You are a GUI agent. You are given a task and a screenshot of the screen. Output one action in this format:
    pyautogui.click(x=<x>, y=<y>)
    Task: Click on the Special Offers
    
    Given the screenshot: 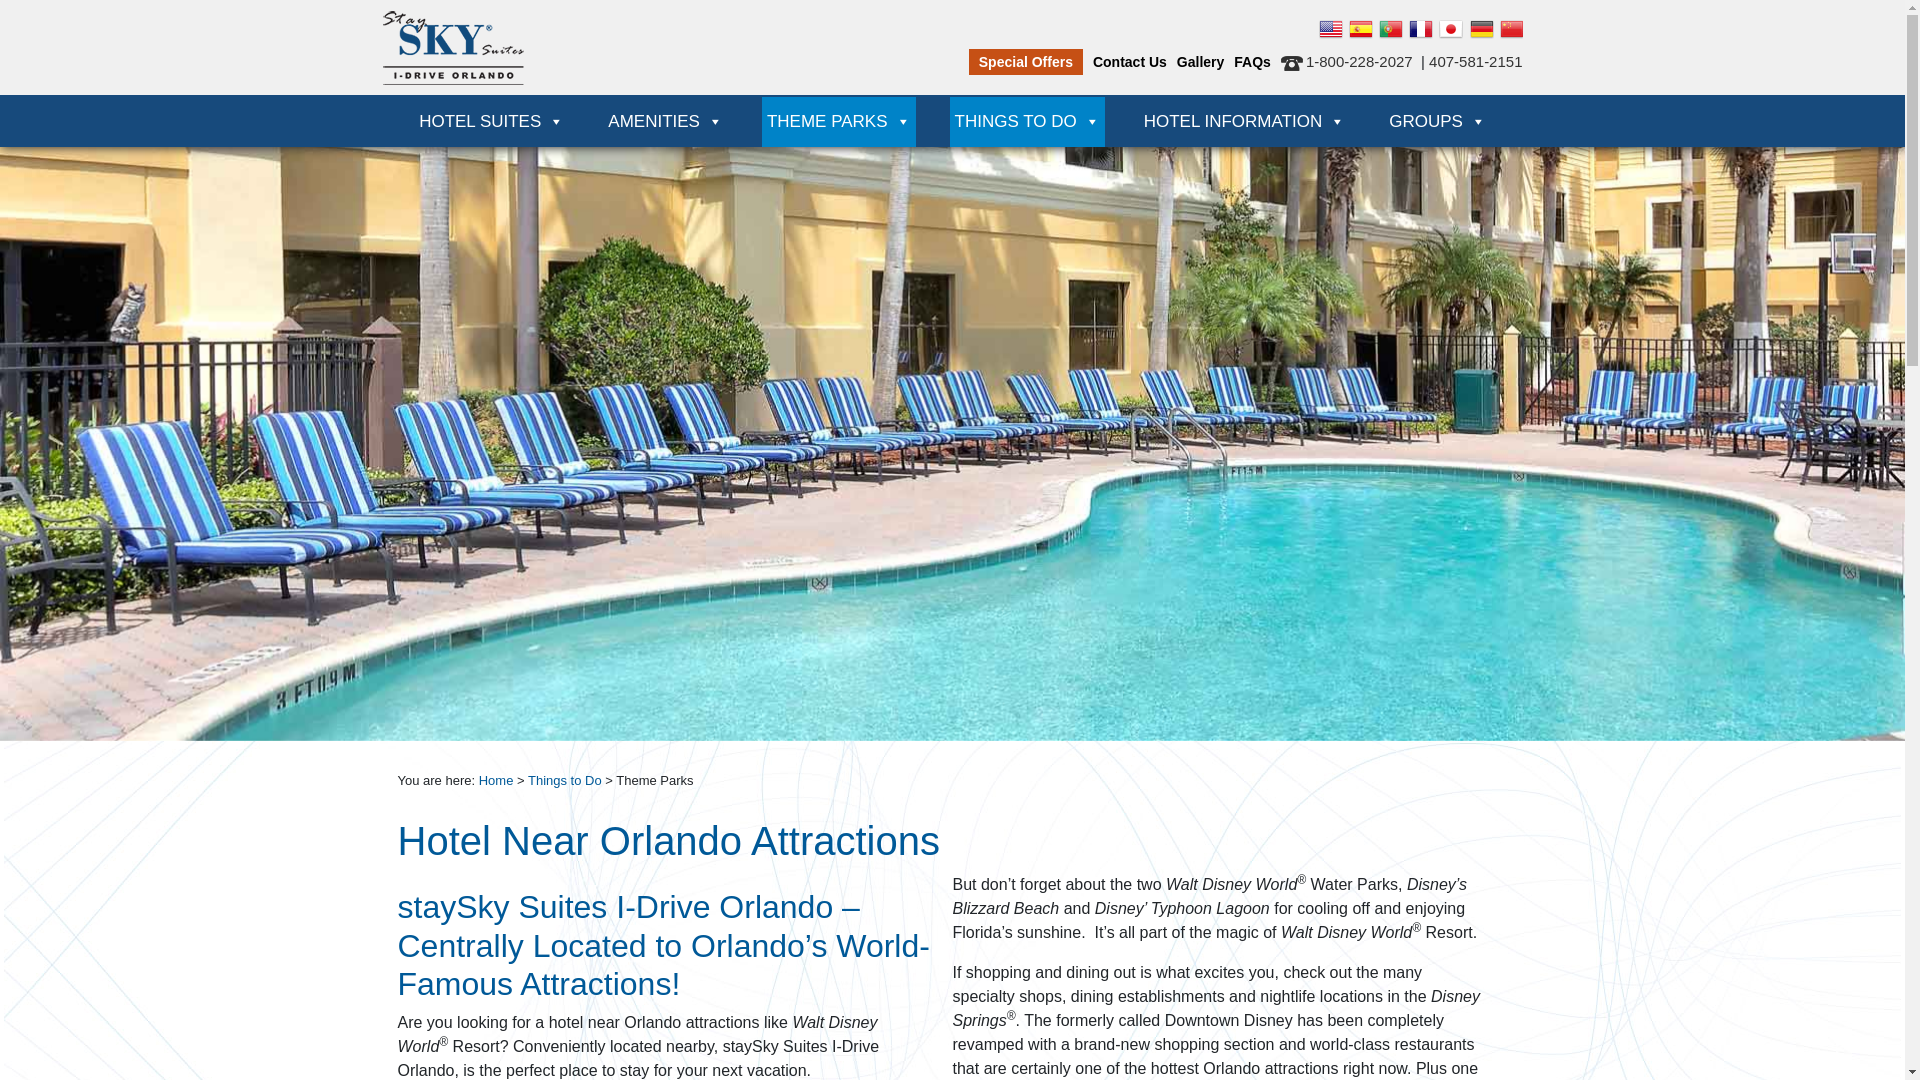 What is the action you would take?
    pyautogui.click(x=1026, y=60)
    